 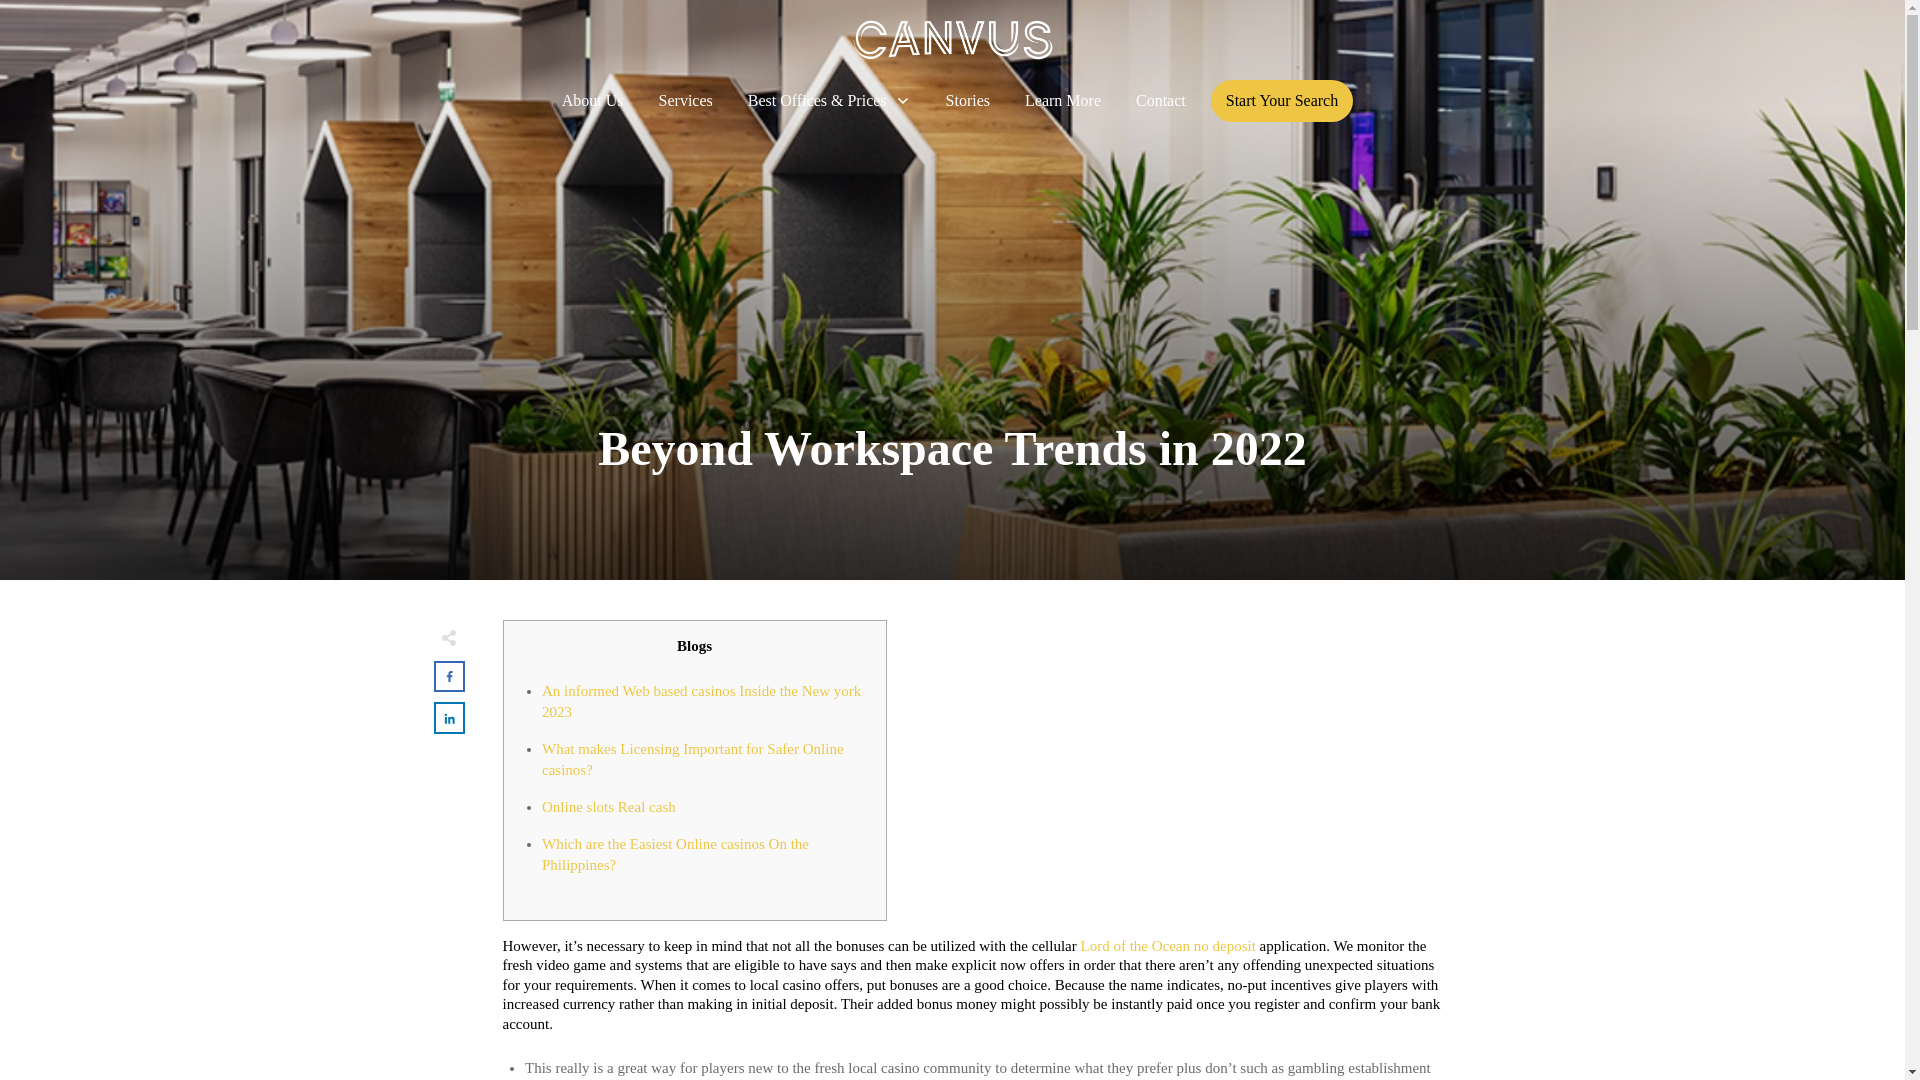 I want to click on Start Your Search, so click(x=1282, y=100).